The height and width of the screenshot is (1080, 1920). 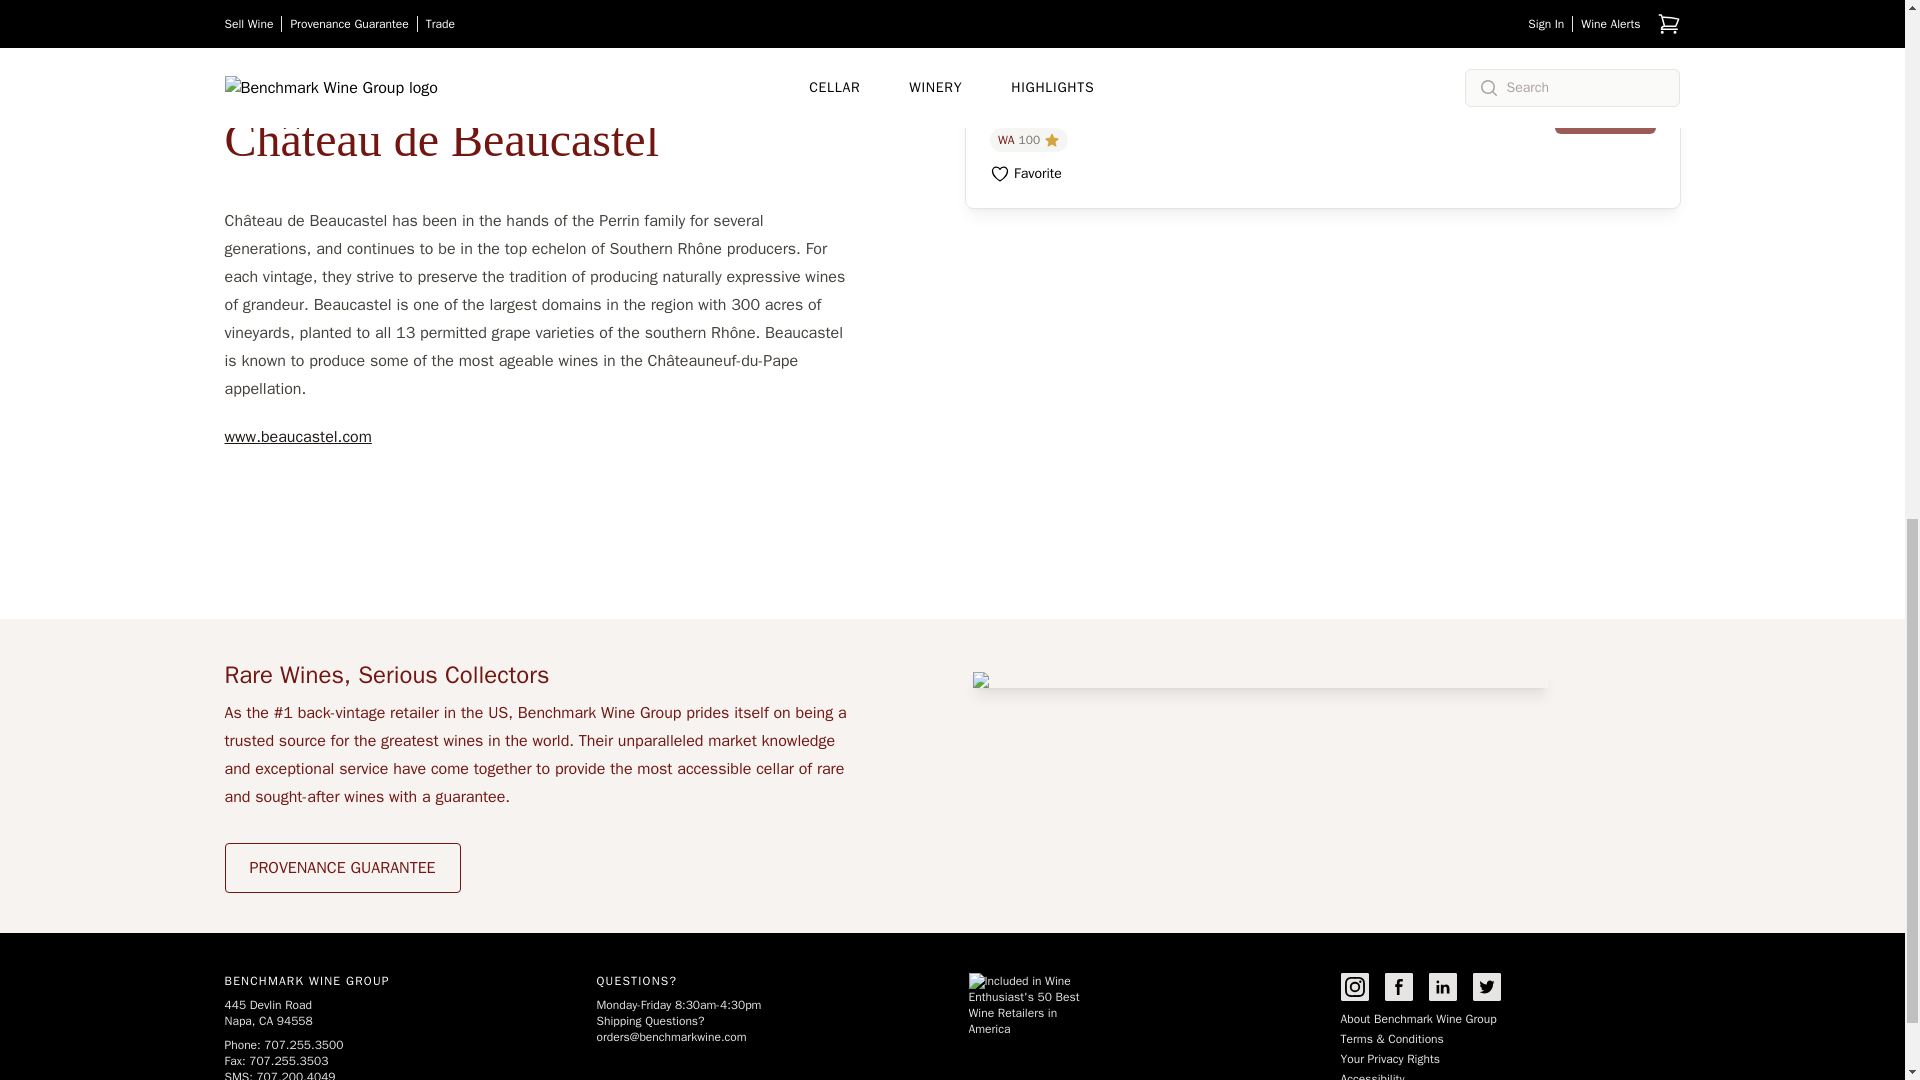 I want to click on About Benchmark Wine Group, so click(x=1418, y=1018).